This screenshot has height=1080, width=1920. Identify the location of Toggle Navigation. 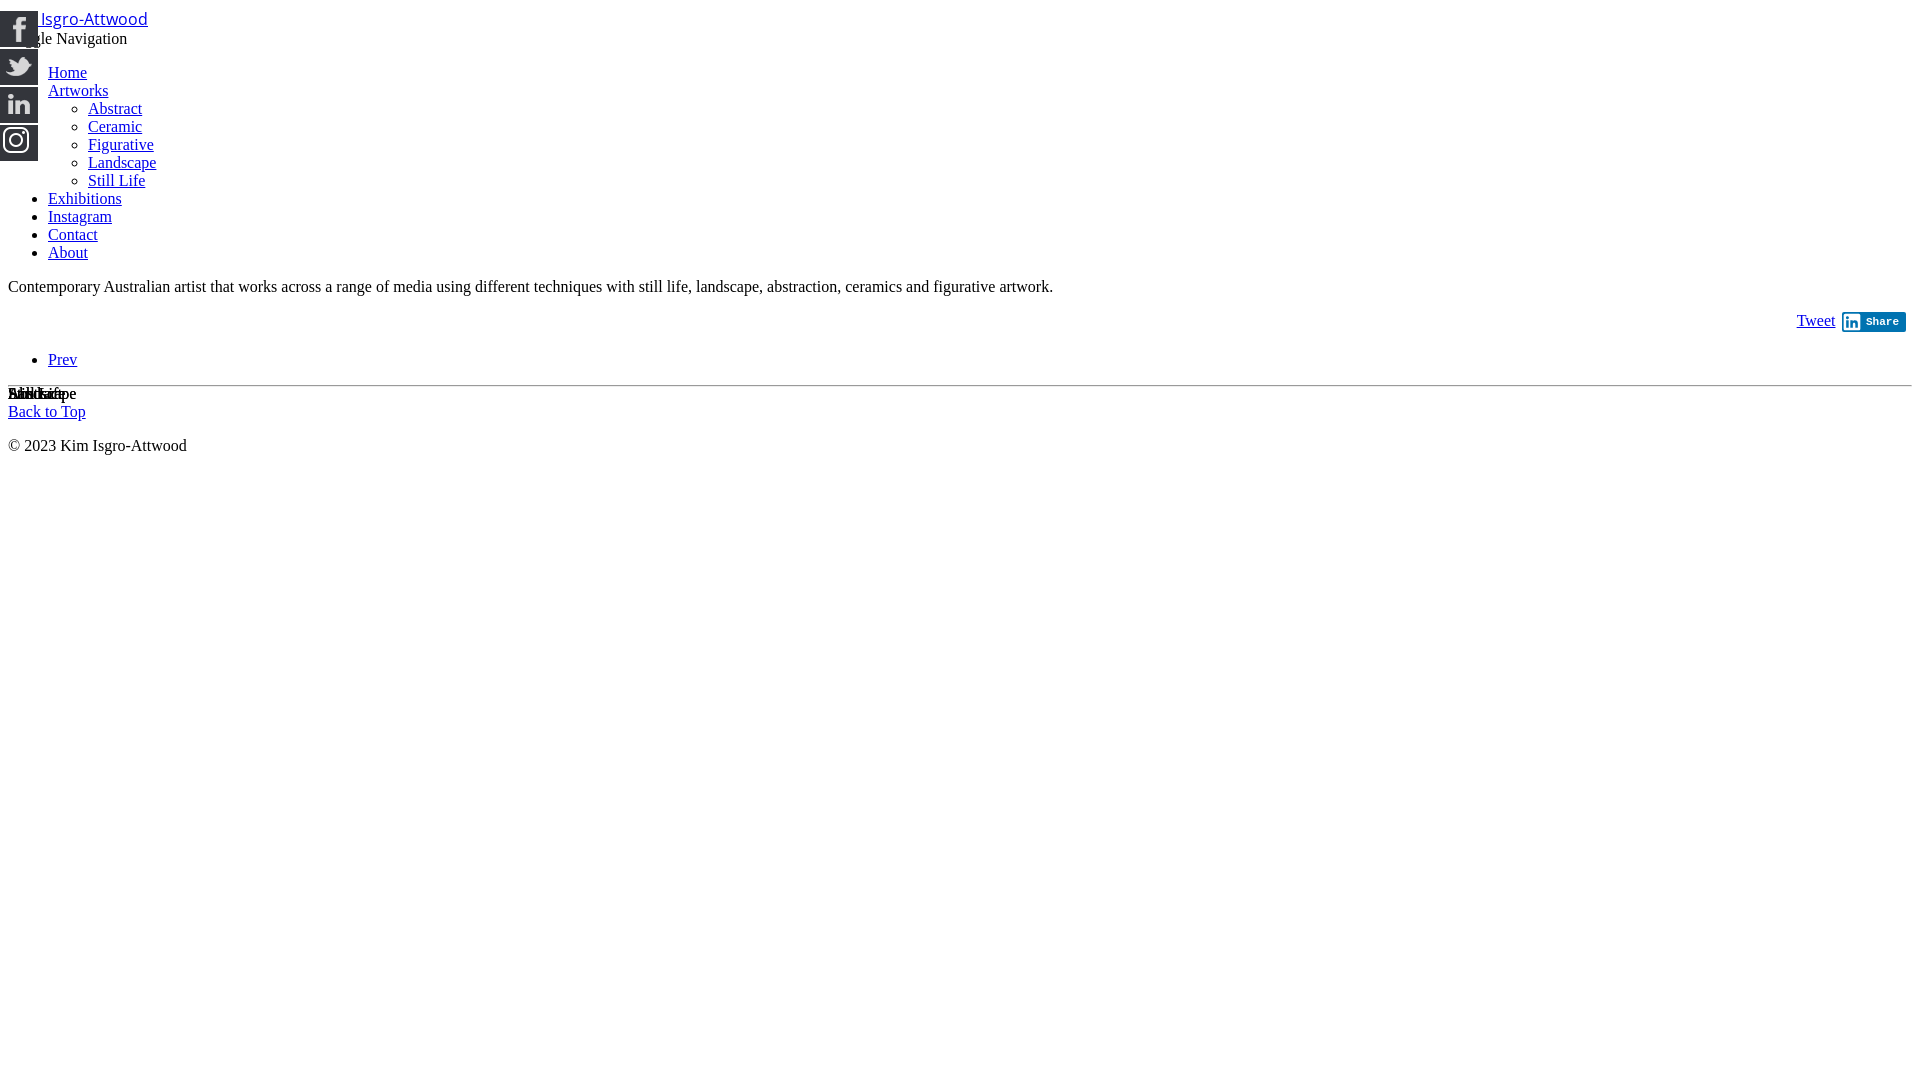
(68, 38).